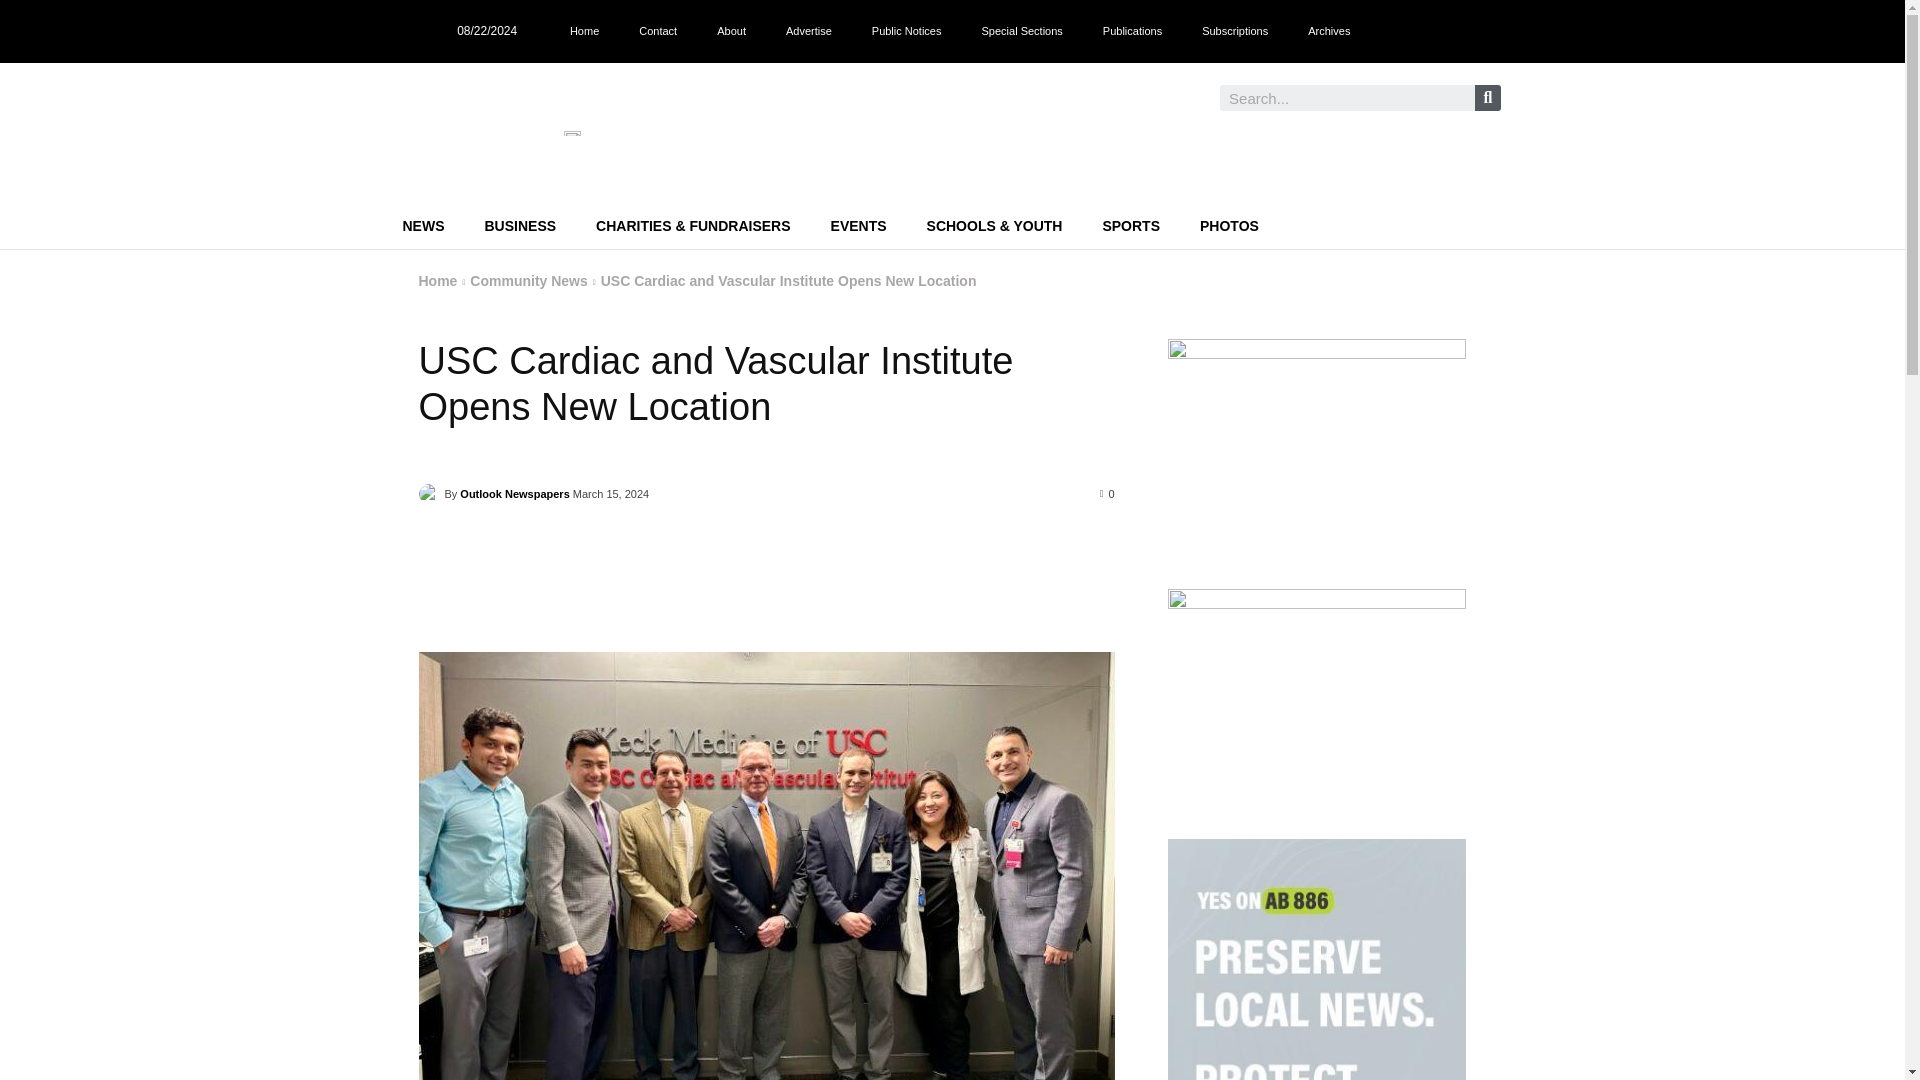 The height and width of the screenshot is (1080, 1920). What do you see at coordinates (731, 30) in the screenshot?
I see `About` at bounding box center [731, 30].